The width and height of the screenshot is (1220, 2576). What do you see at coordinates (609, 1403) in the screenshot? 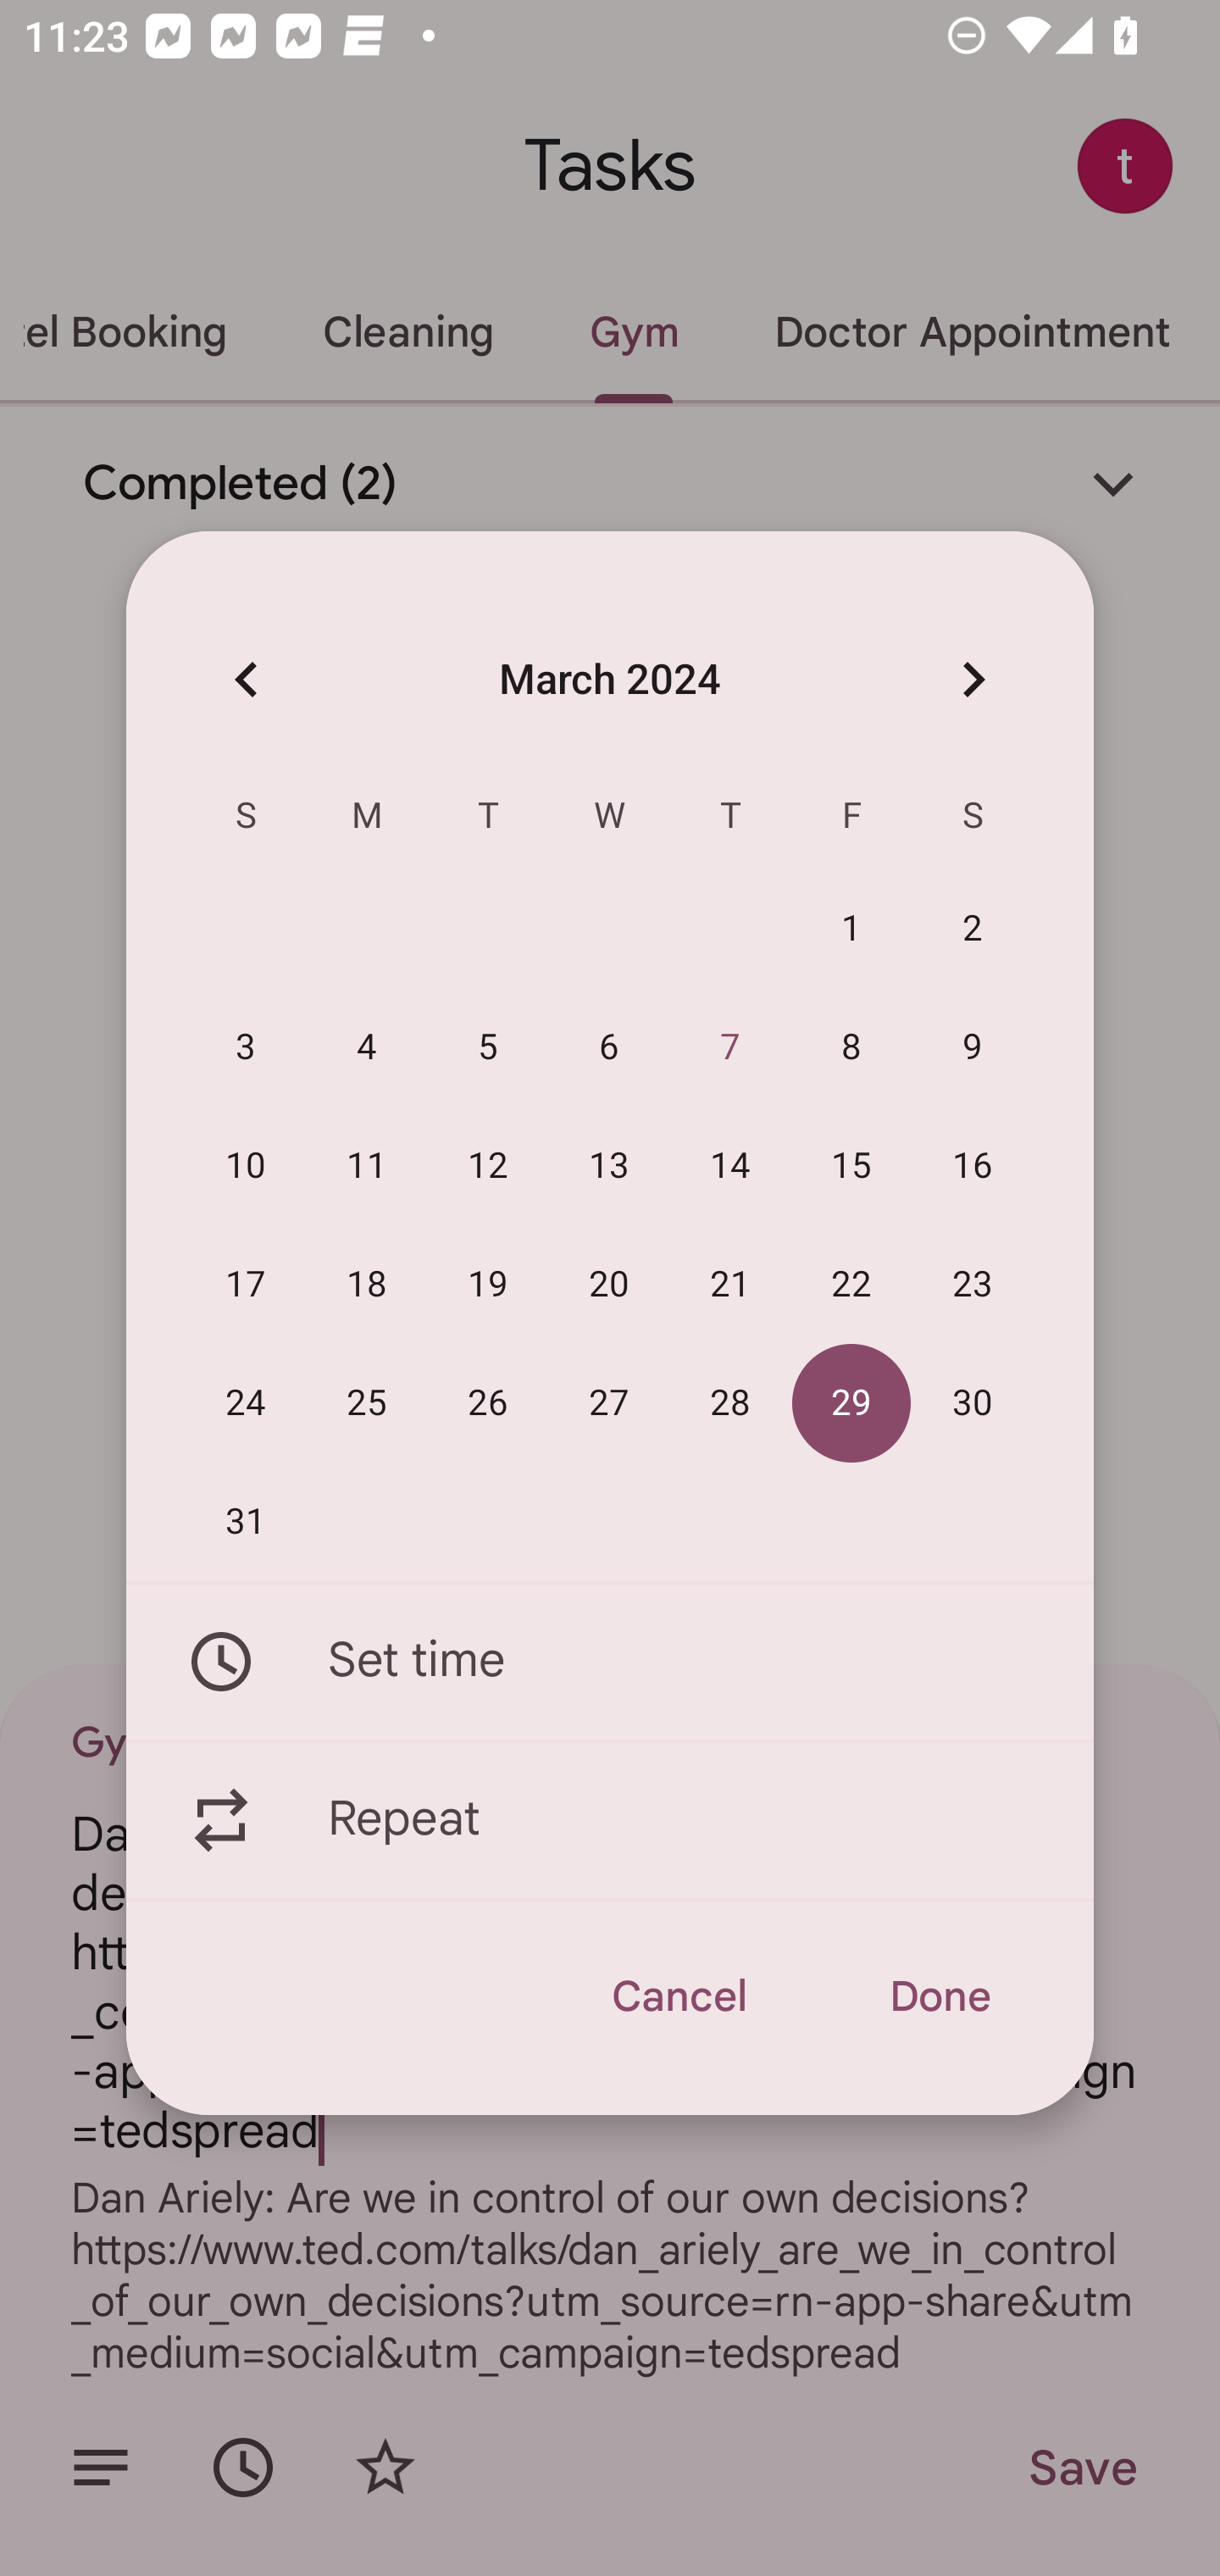
I see `27 27 March 2024` at bounding box center [609, 1403].